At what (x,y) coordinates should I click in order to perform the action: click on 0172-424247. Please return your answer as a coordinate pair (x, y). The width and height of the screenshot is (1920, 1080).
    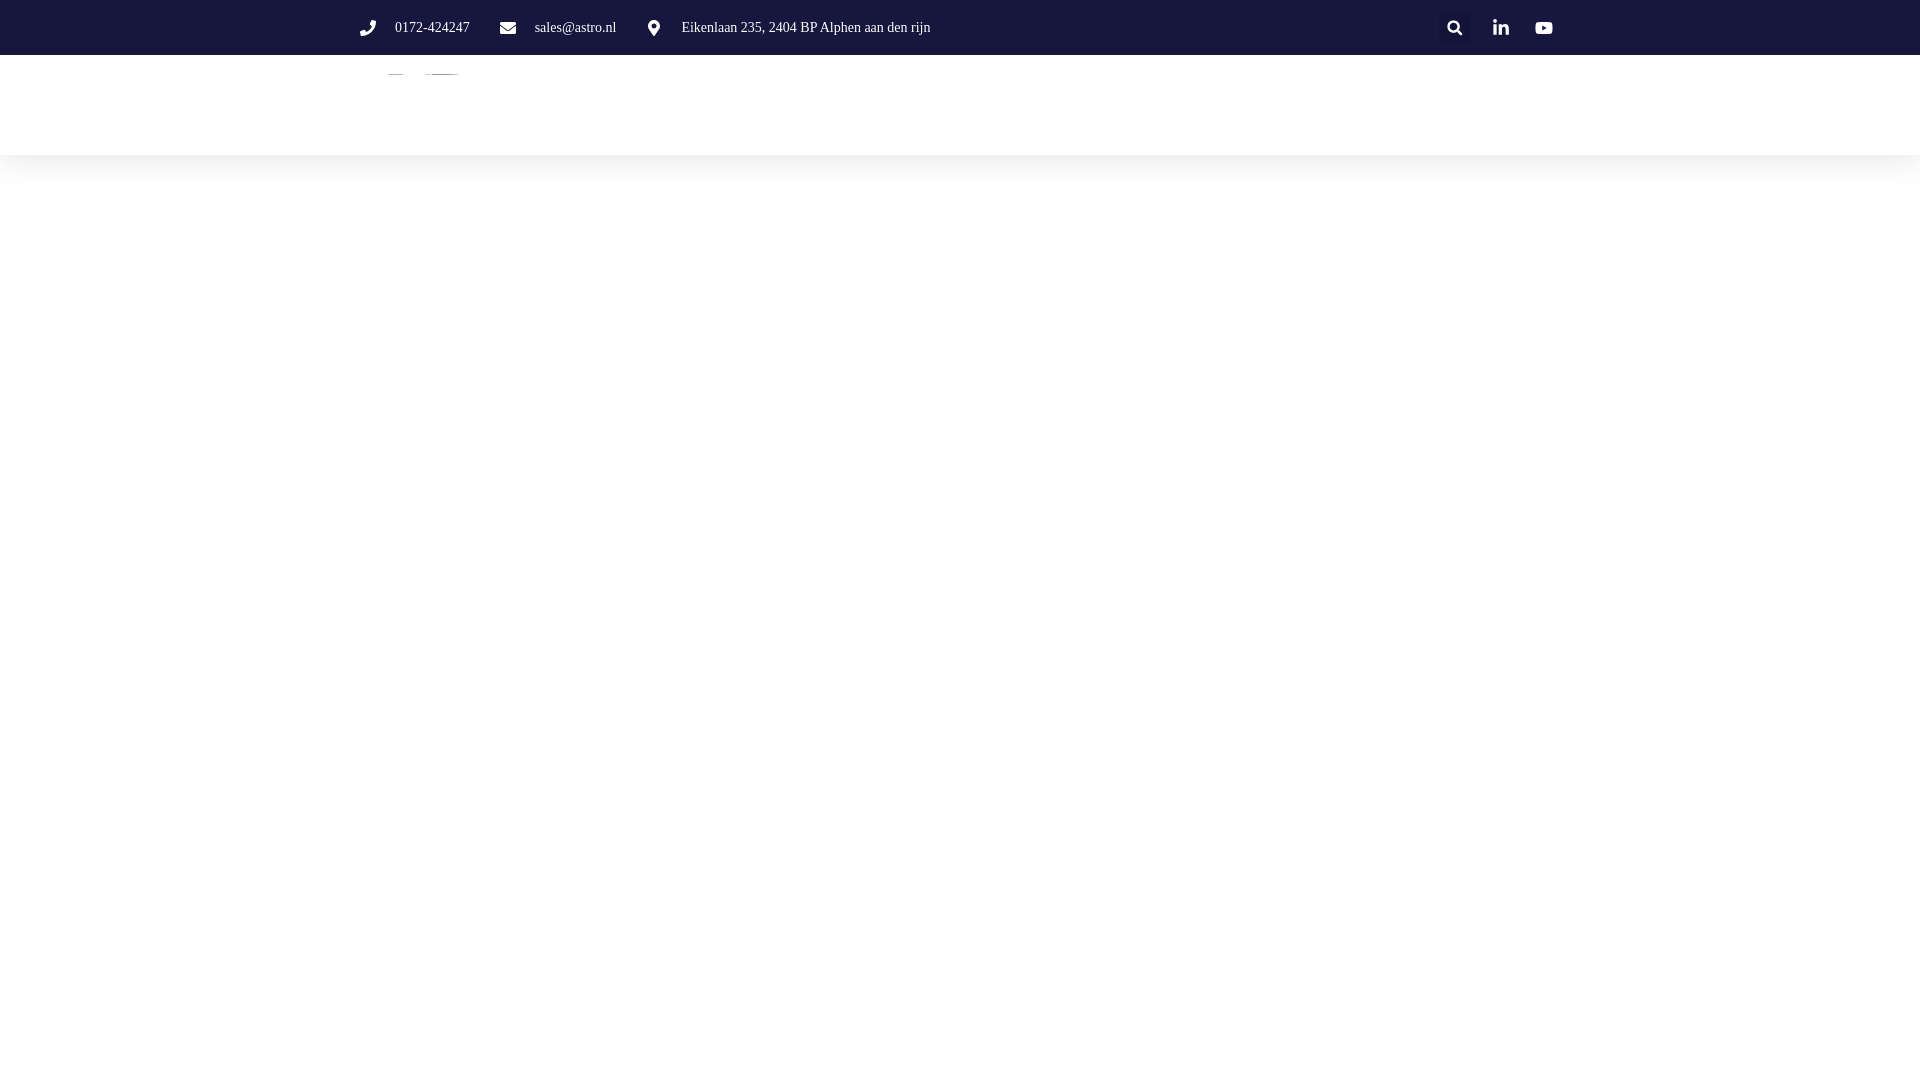
    Looking at the image, I should click on (415, 27).